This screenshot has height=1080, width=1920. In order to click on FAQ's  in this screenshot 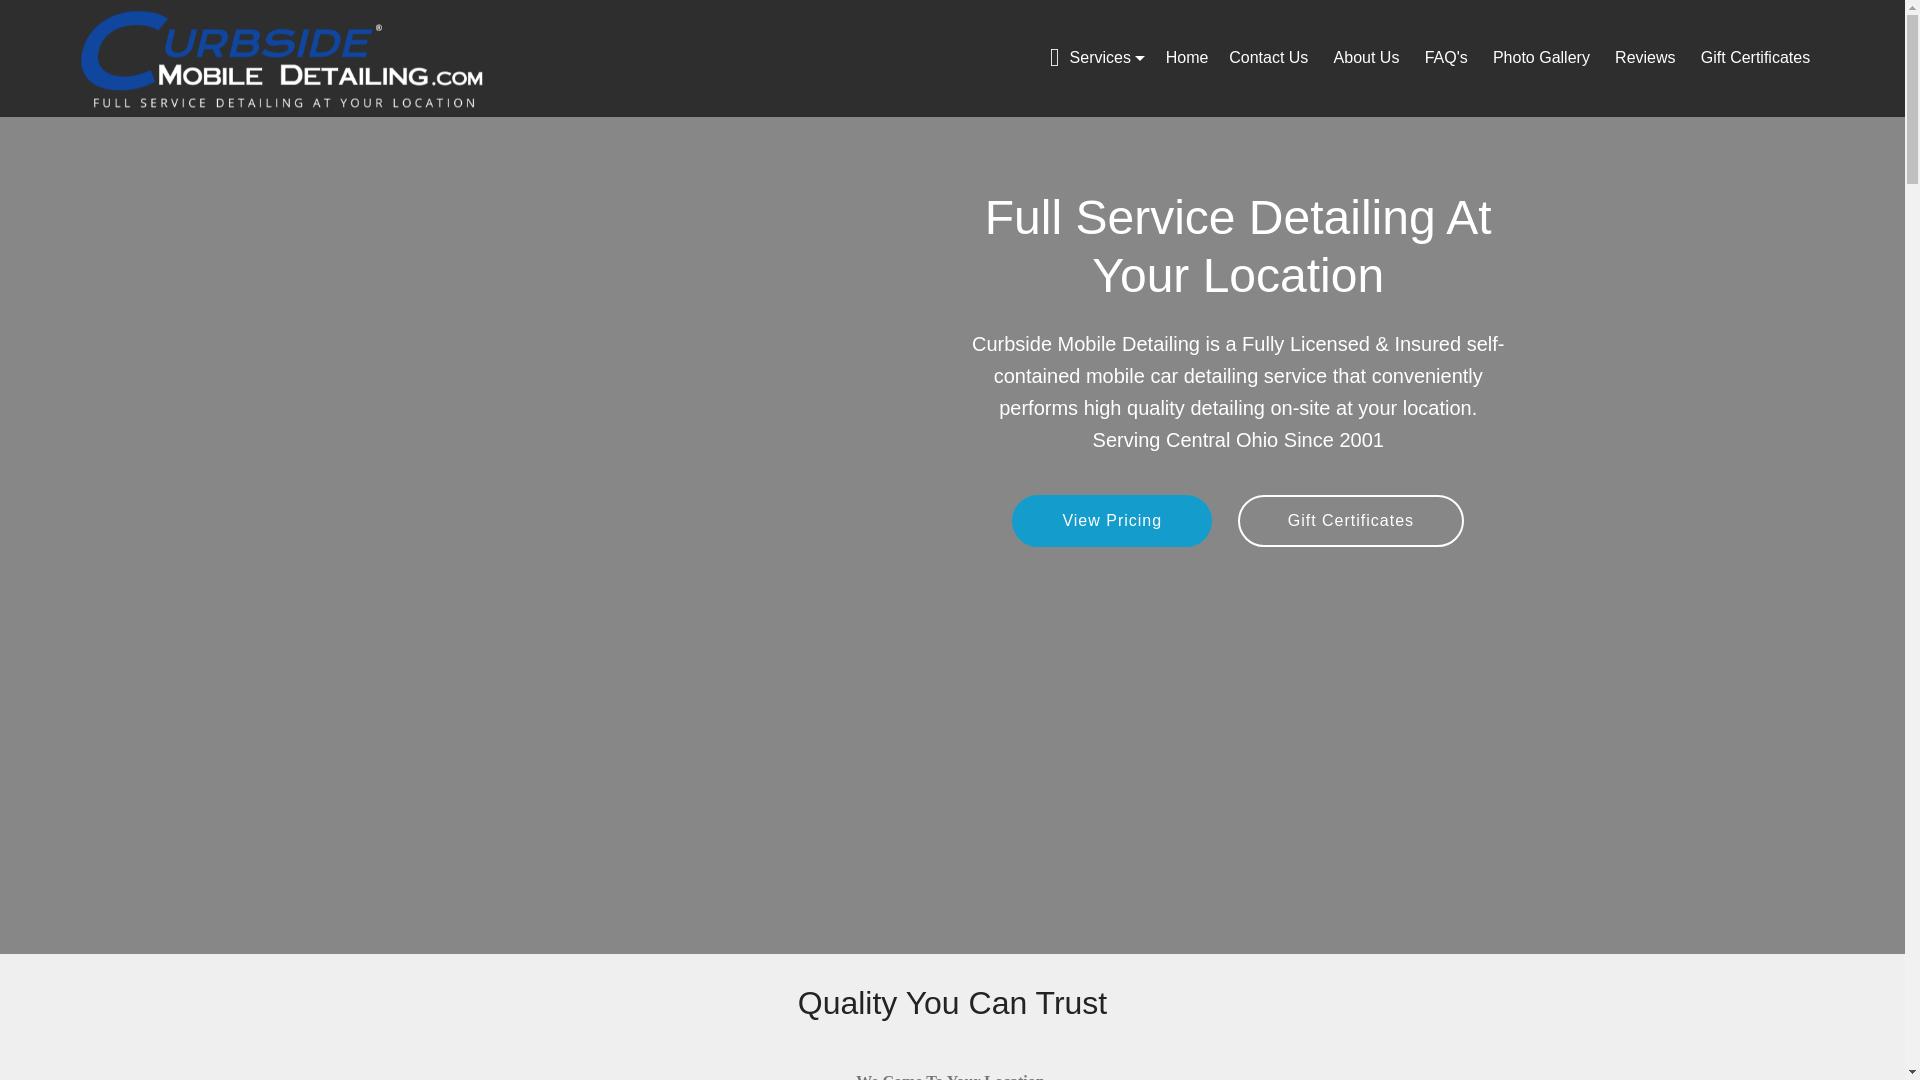, I will do `click(1448, 57)`.